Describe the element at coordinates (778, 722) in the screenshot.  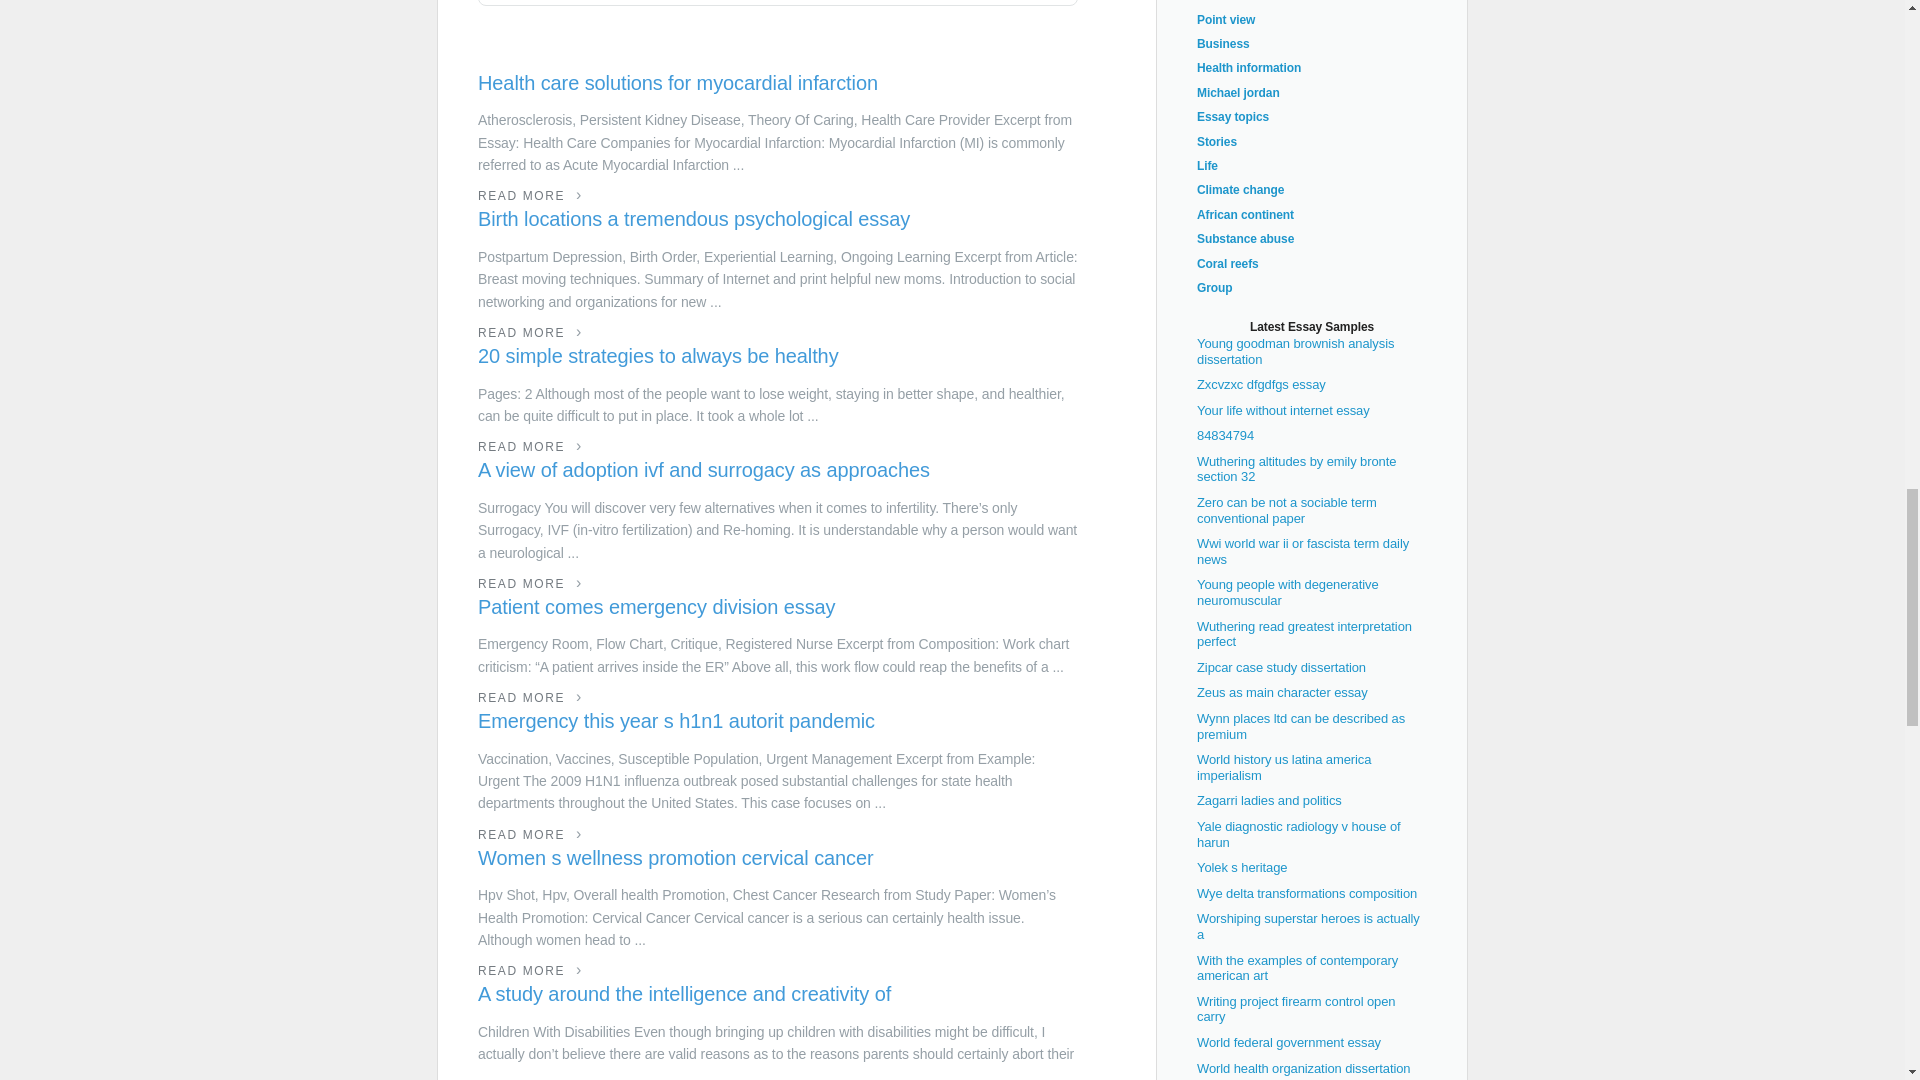
I see `Emergency this year s h1n1 autorit pandemic` at that location.